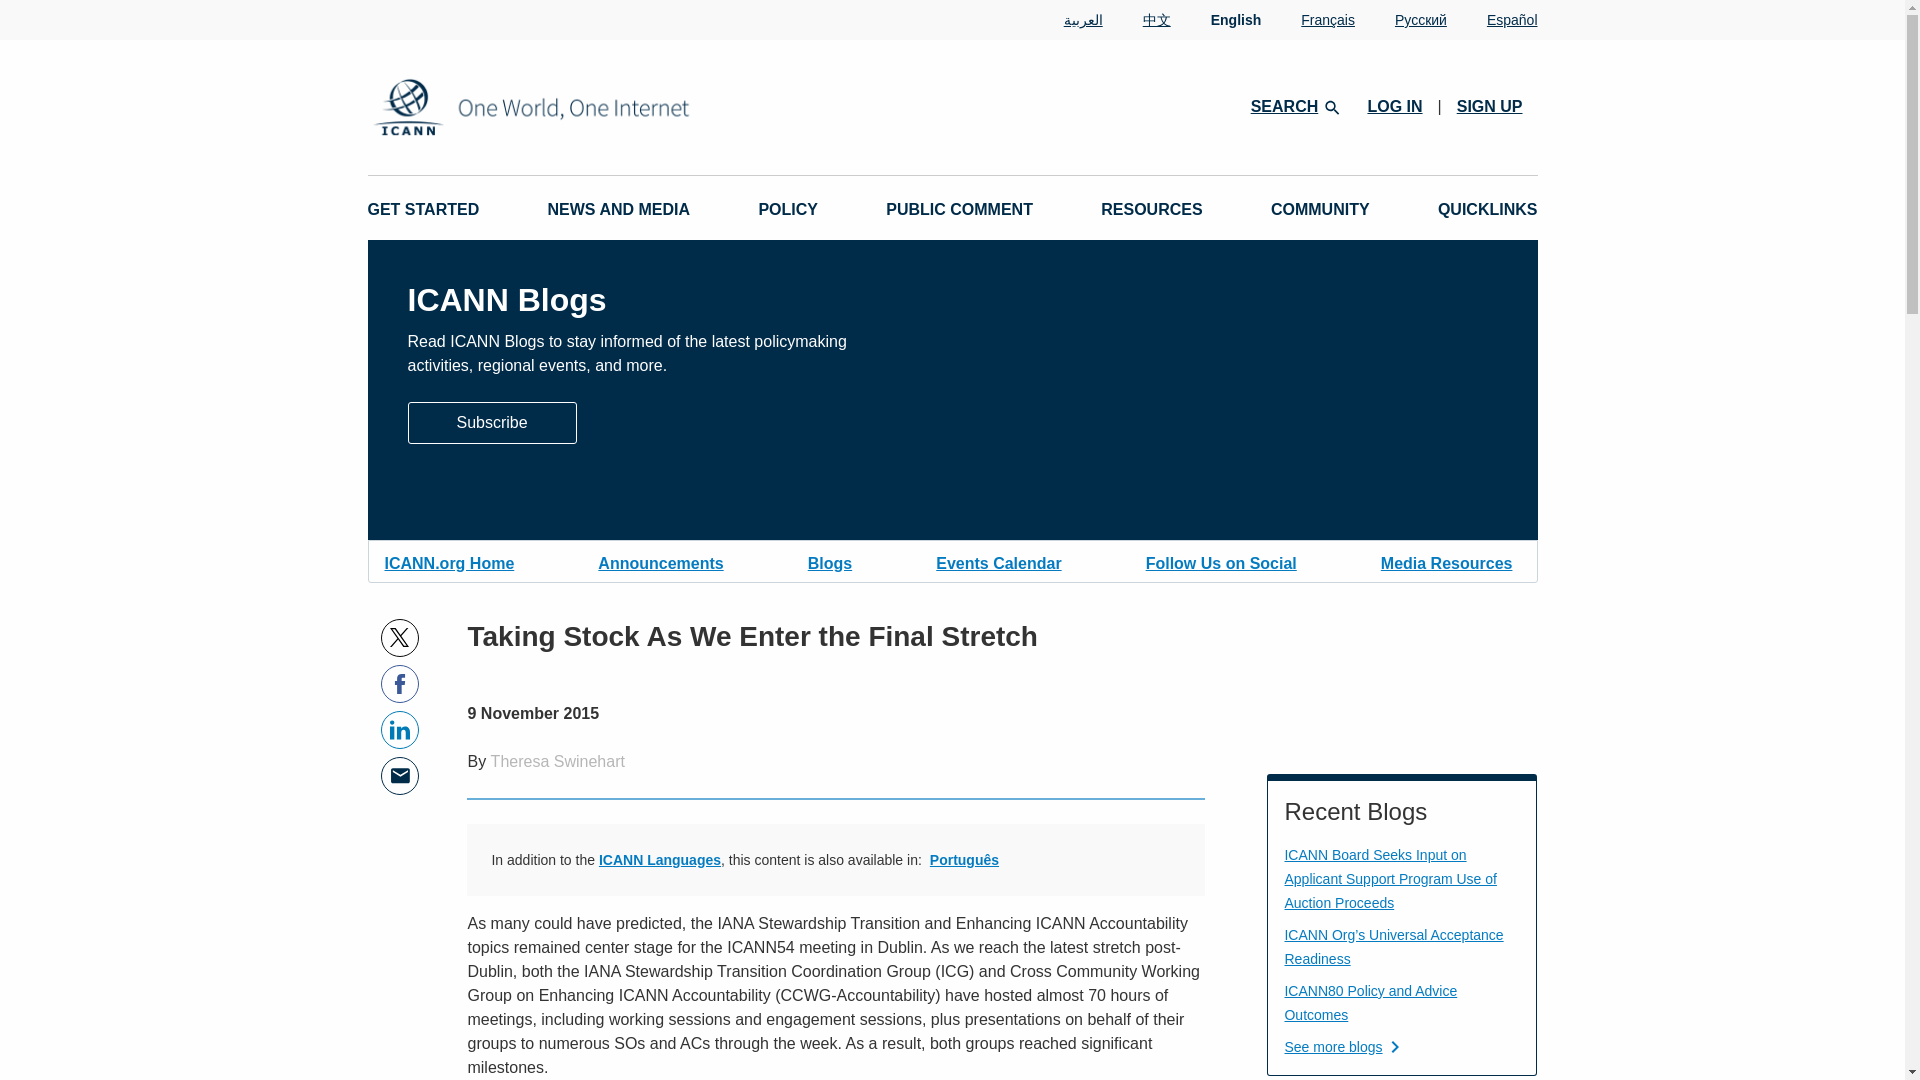 The height and width of the screenshot is (1080, 1920). Describe the element at coordinates (788, 210) in the screenshot. I see `POLICY` at that location.